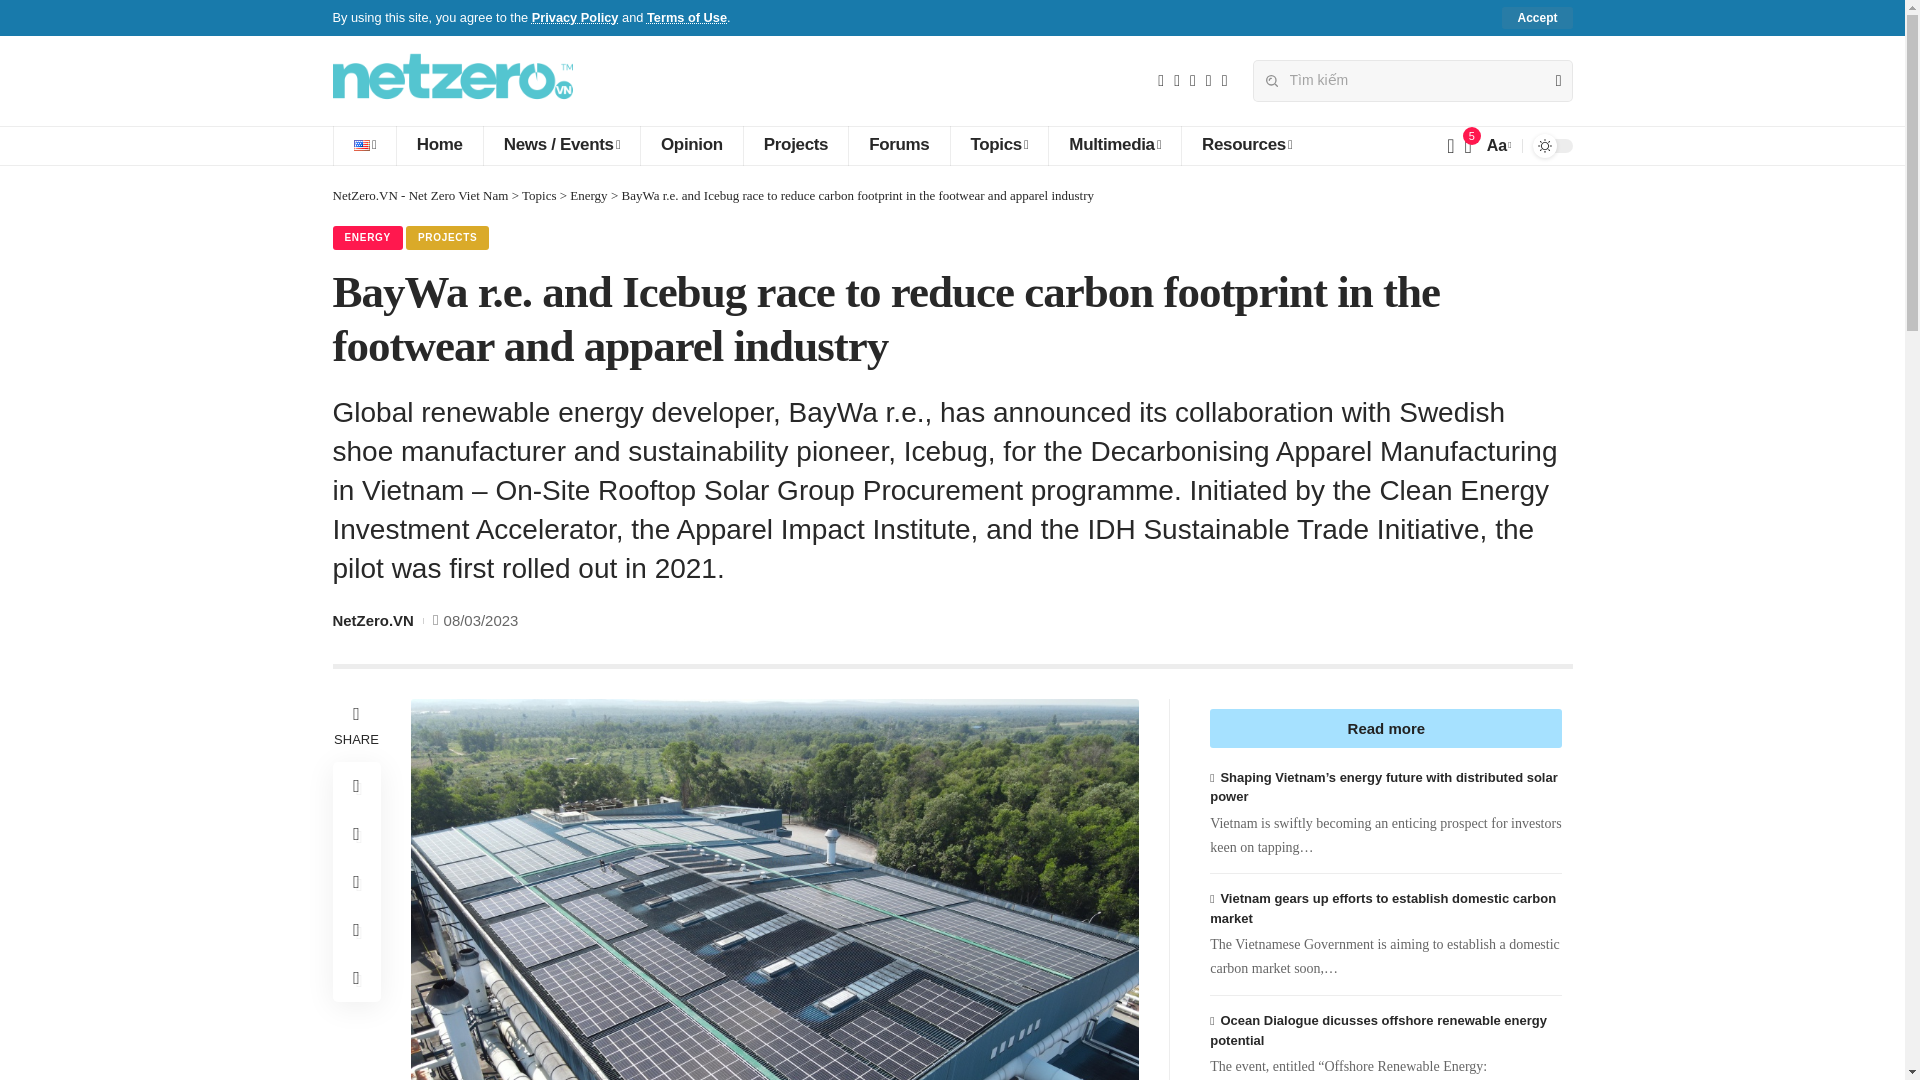  What do you see at coordinates (452, 80) in the screenshot?
I see `NetZero.VN - Net Zero Viet Nam` at bounding box center [452, 80].